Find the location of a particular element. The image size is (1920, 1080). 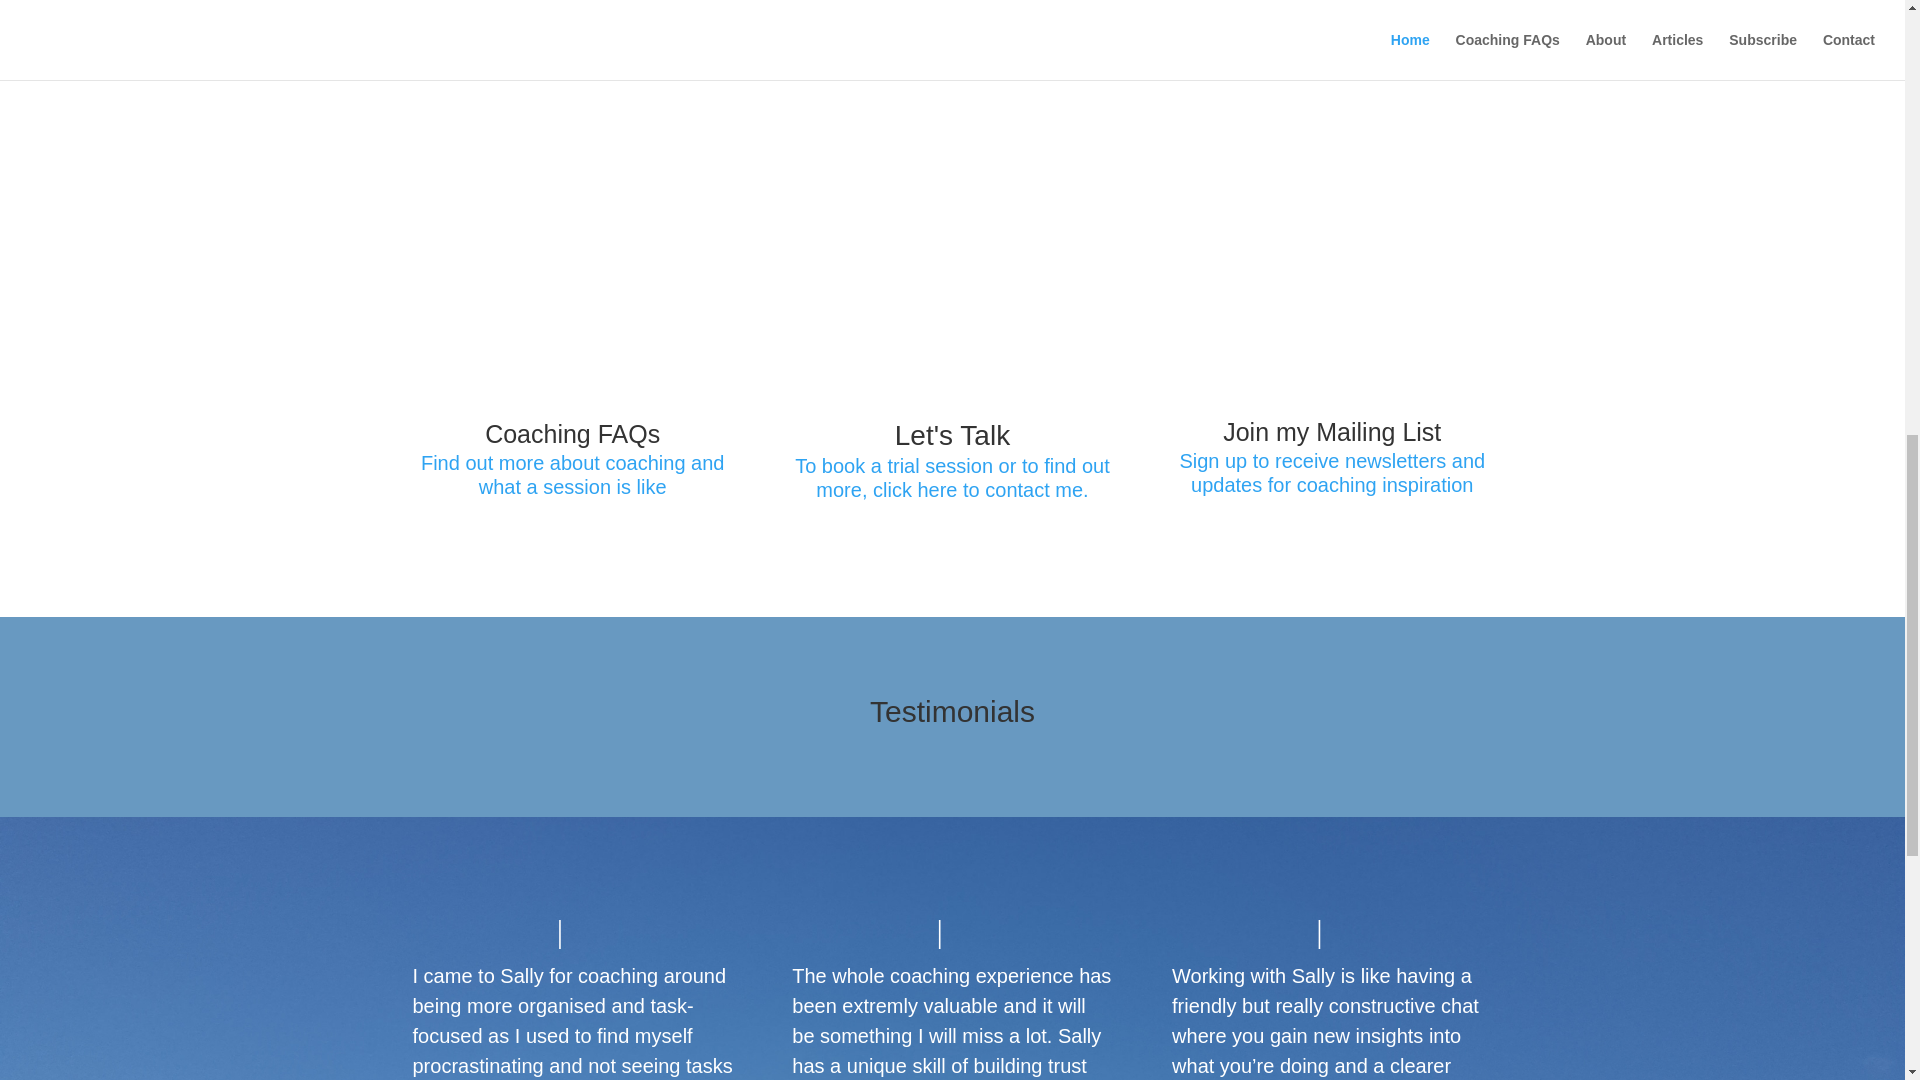

Let's Talk is located at coordinates (952, 436).